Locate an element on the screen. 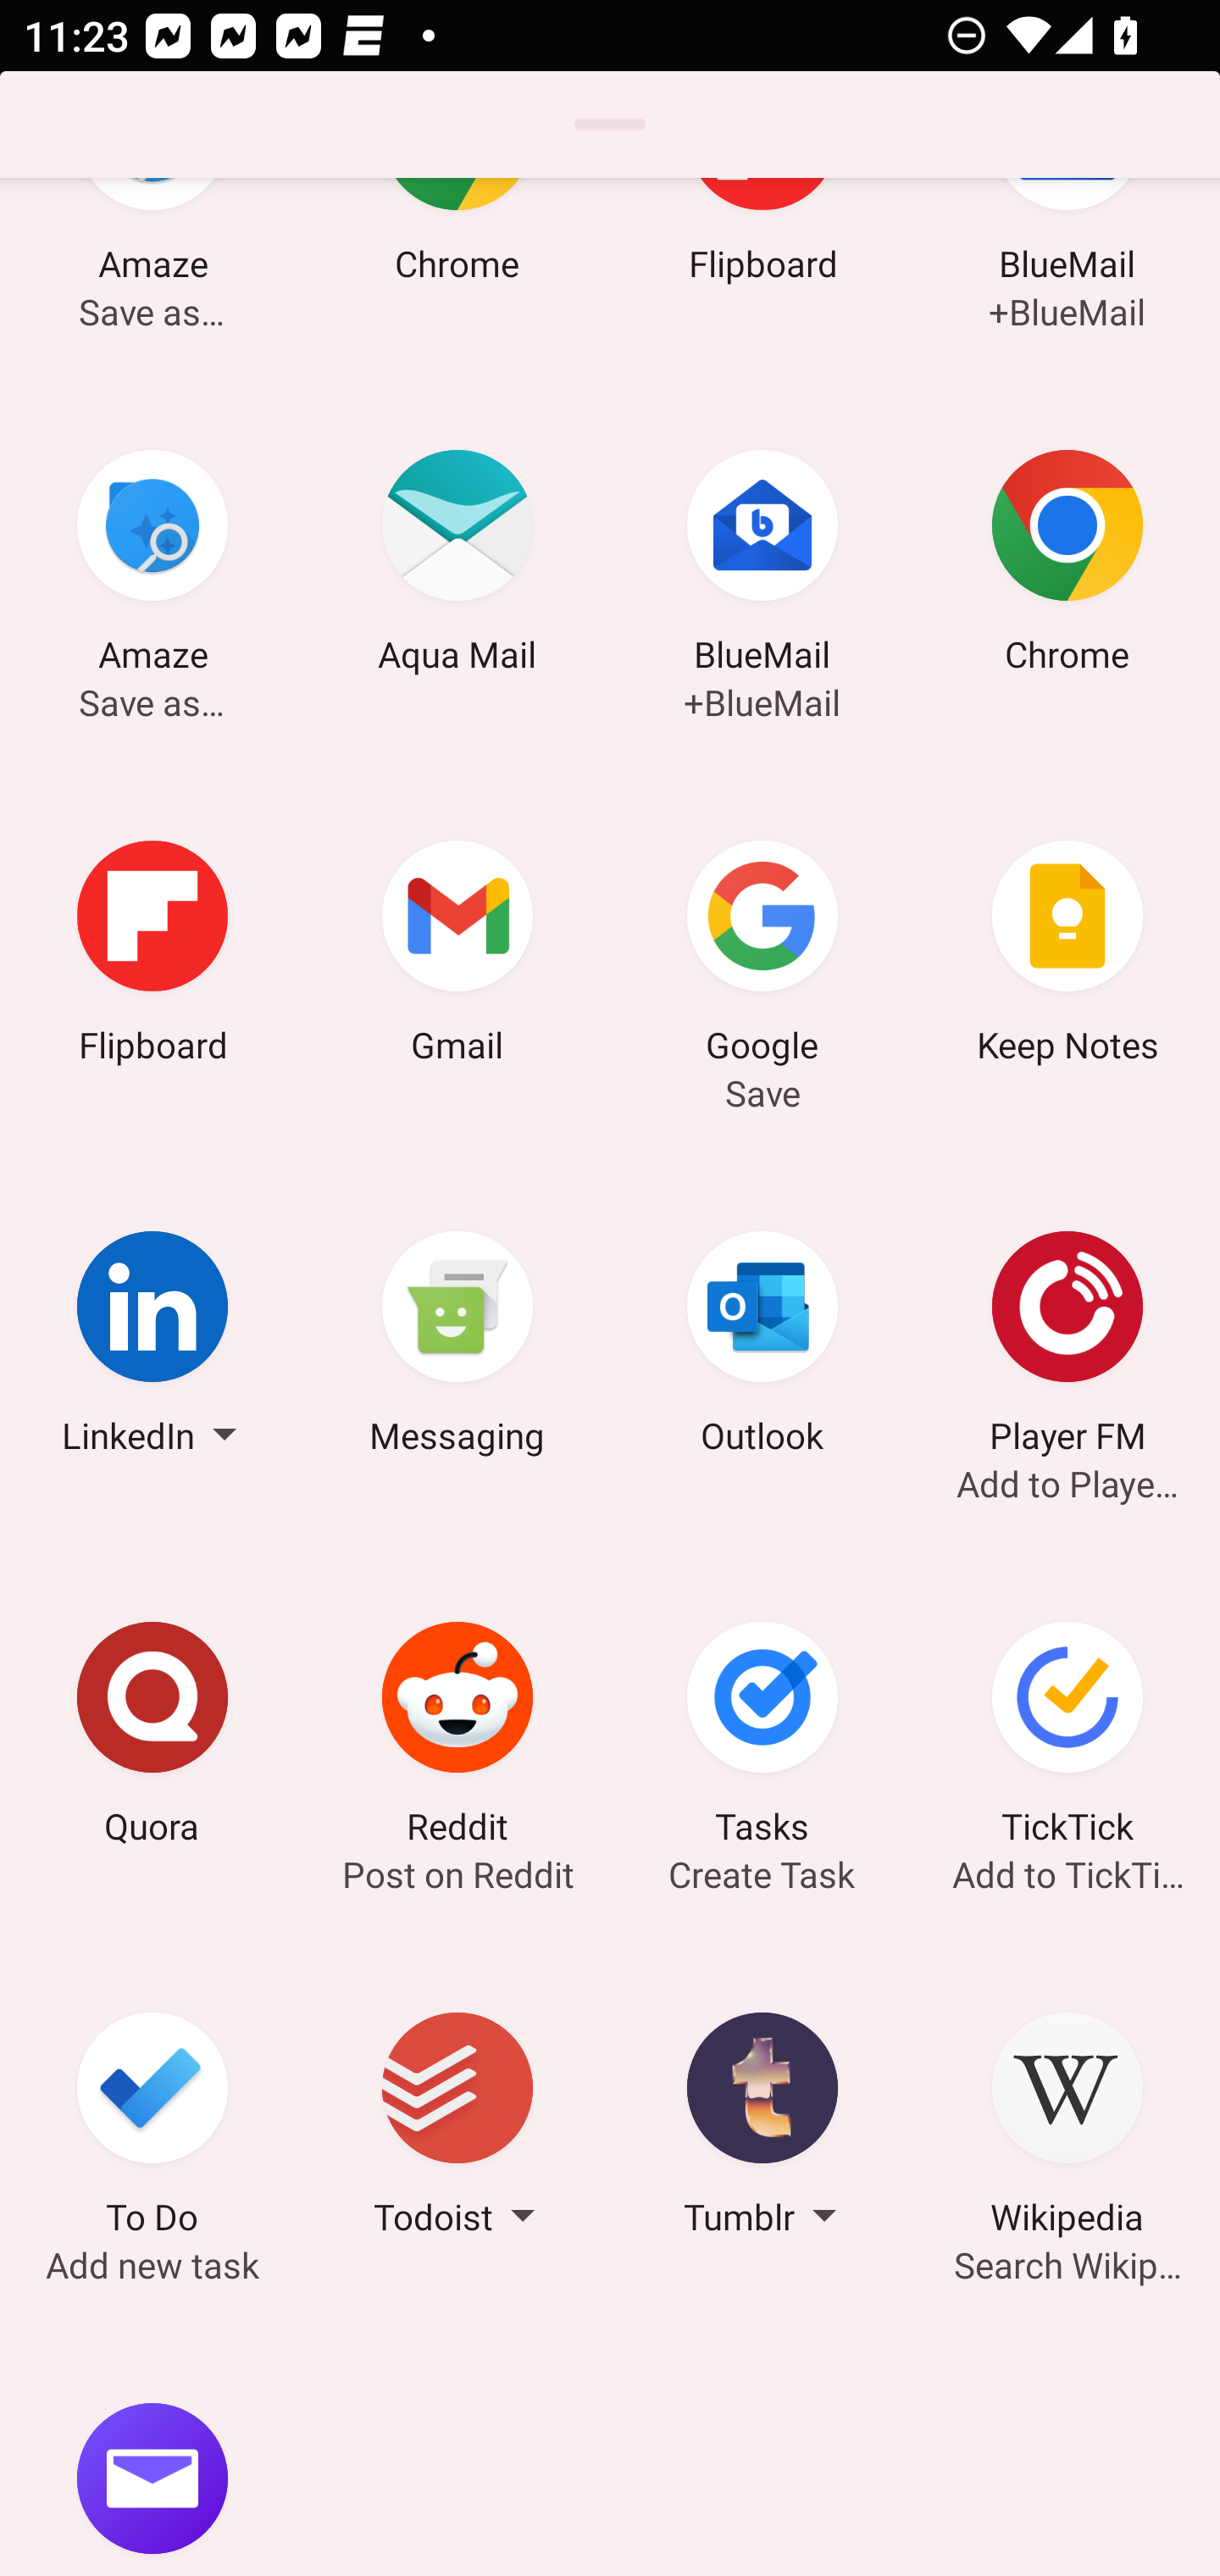 This screenshot has width=1220, height=2576. Flipboard is located at coordinates (152, 956).